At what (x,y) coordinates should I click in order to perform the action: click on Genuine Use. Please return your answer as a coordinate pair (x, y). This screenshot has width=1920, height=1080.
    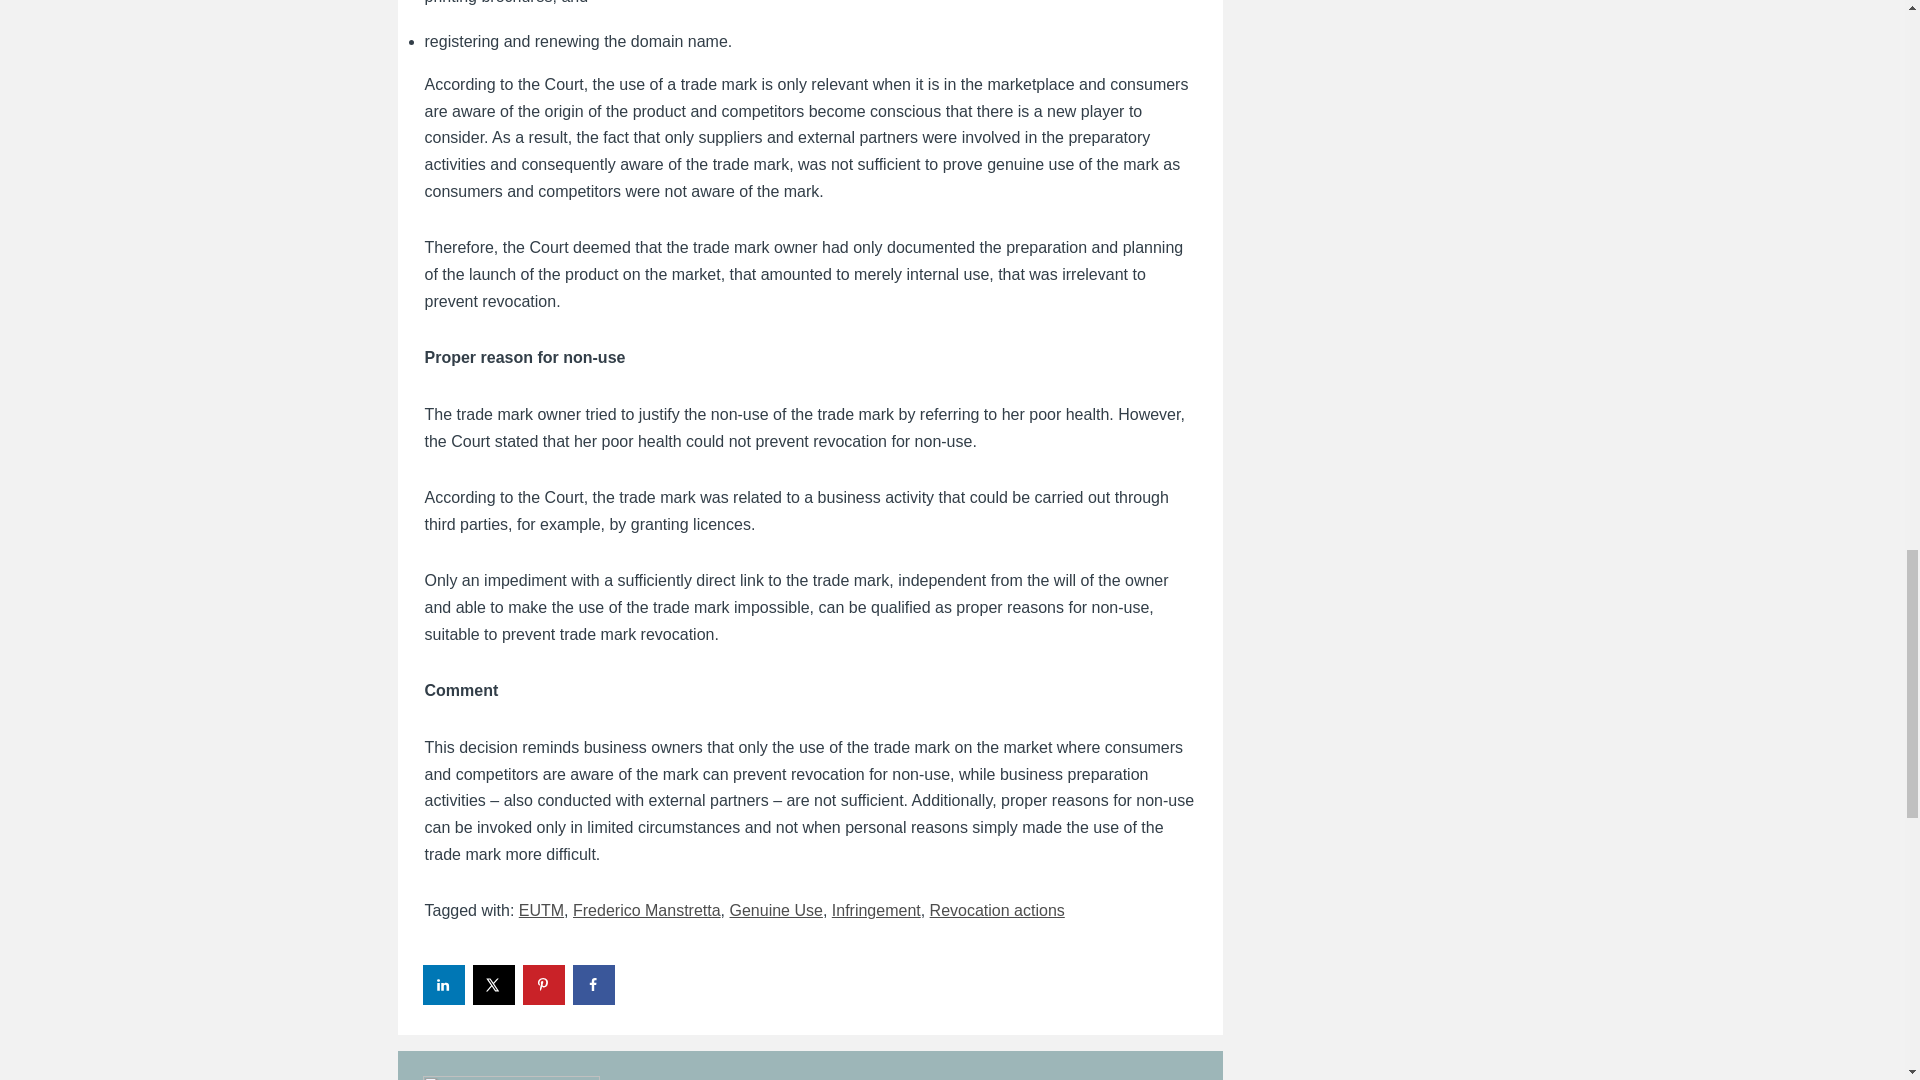
    Looking at the image, I should click on (776, 910).